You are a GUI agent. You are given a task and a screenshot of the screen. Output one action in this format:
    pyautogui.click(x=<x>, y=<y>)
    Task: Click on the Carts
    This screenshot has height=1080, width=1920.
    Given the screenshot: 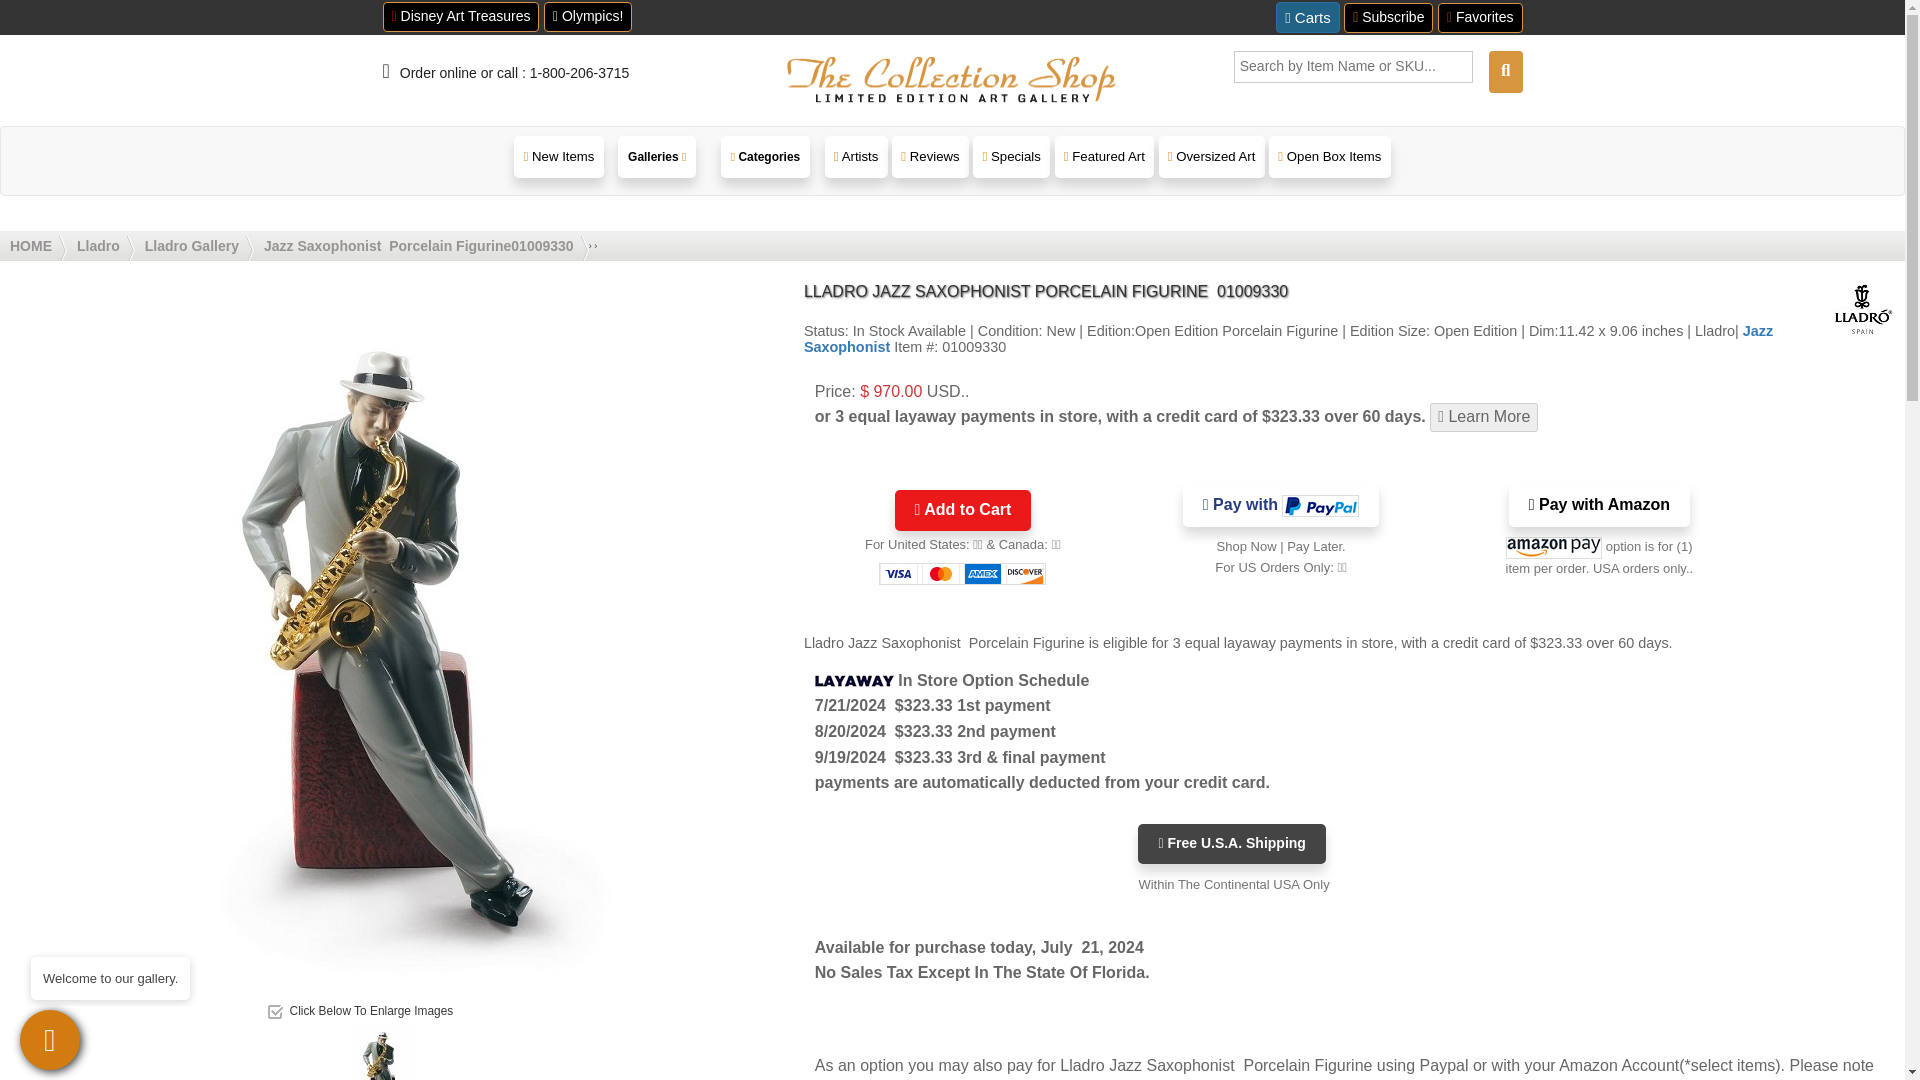 What is the action you would take?
    pyautogui.click(x=1308, y=18)
    